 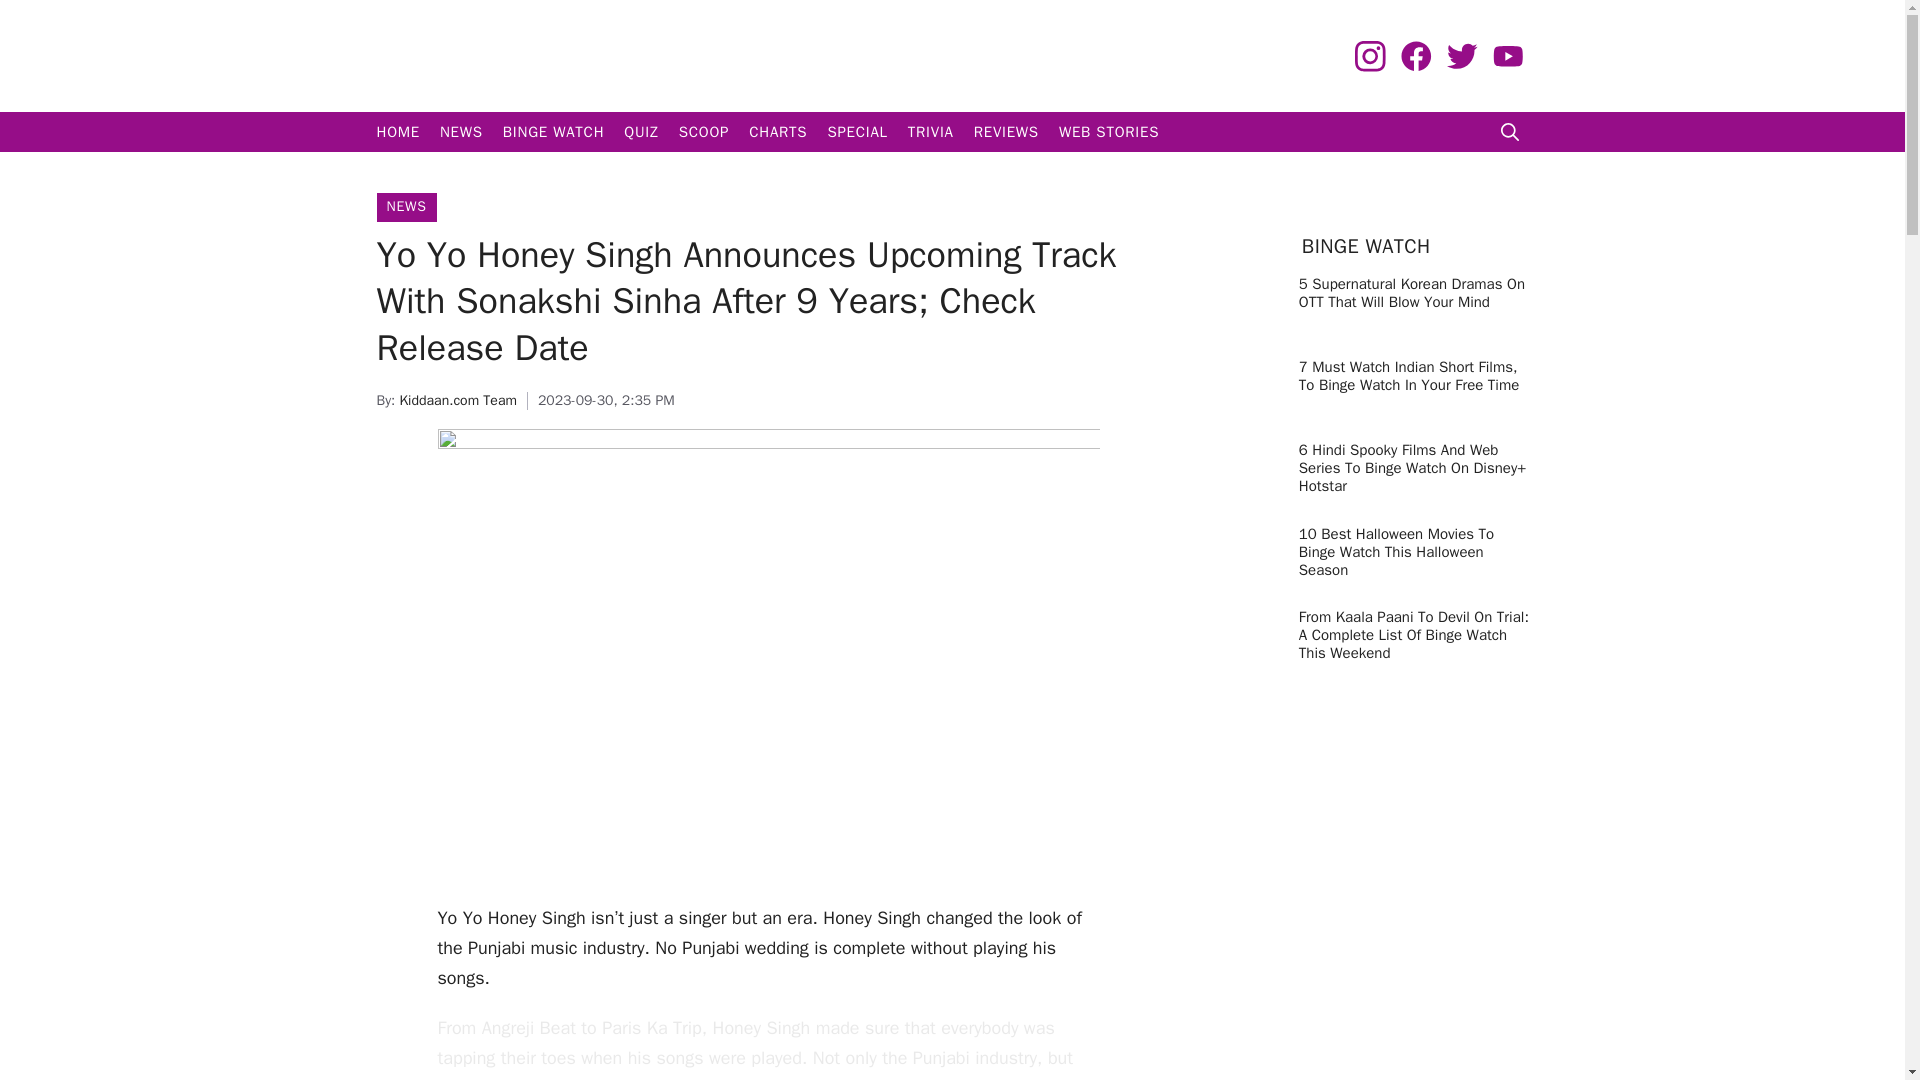 What do you see at coordinates (1108, 132) in the screenshot?
I see `WEB STORIES` at bounding box center [1108, 132].